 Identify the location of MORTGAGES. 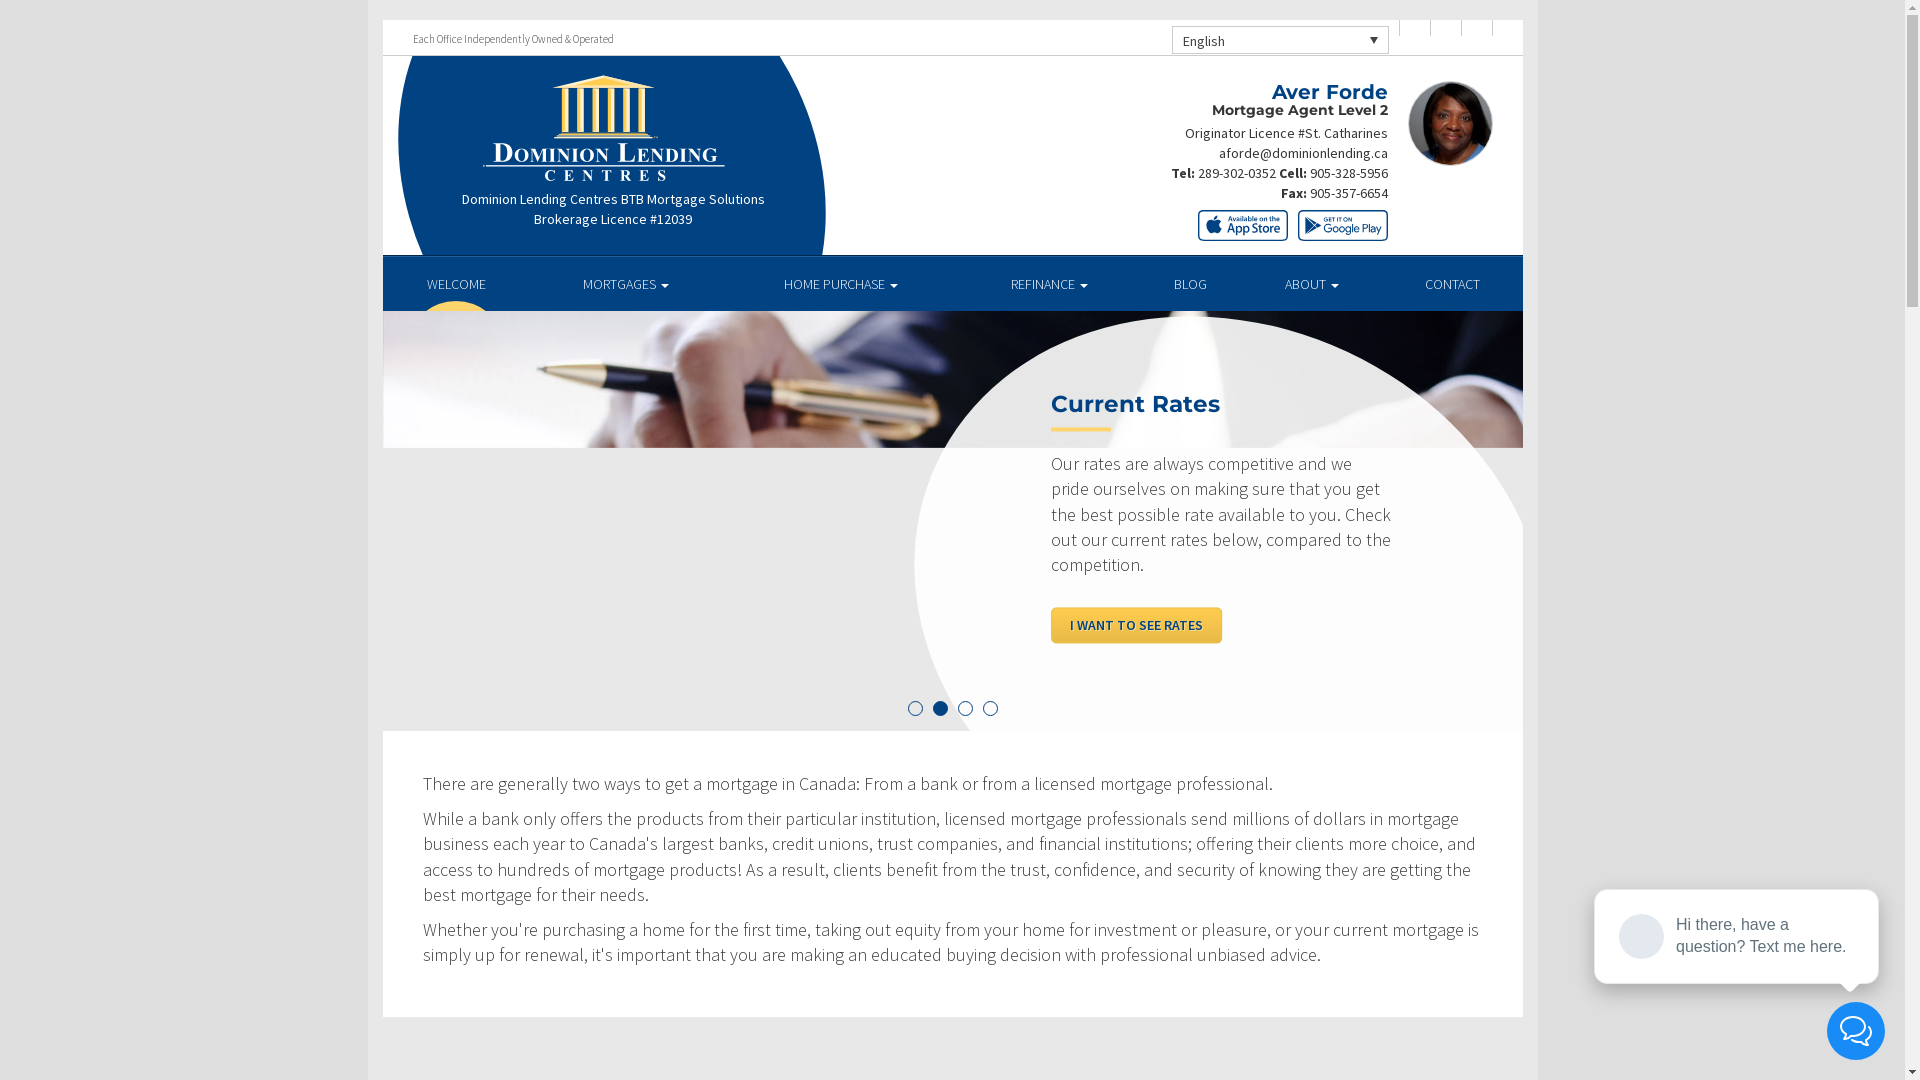
(626, 284).